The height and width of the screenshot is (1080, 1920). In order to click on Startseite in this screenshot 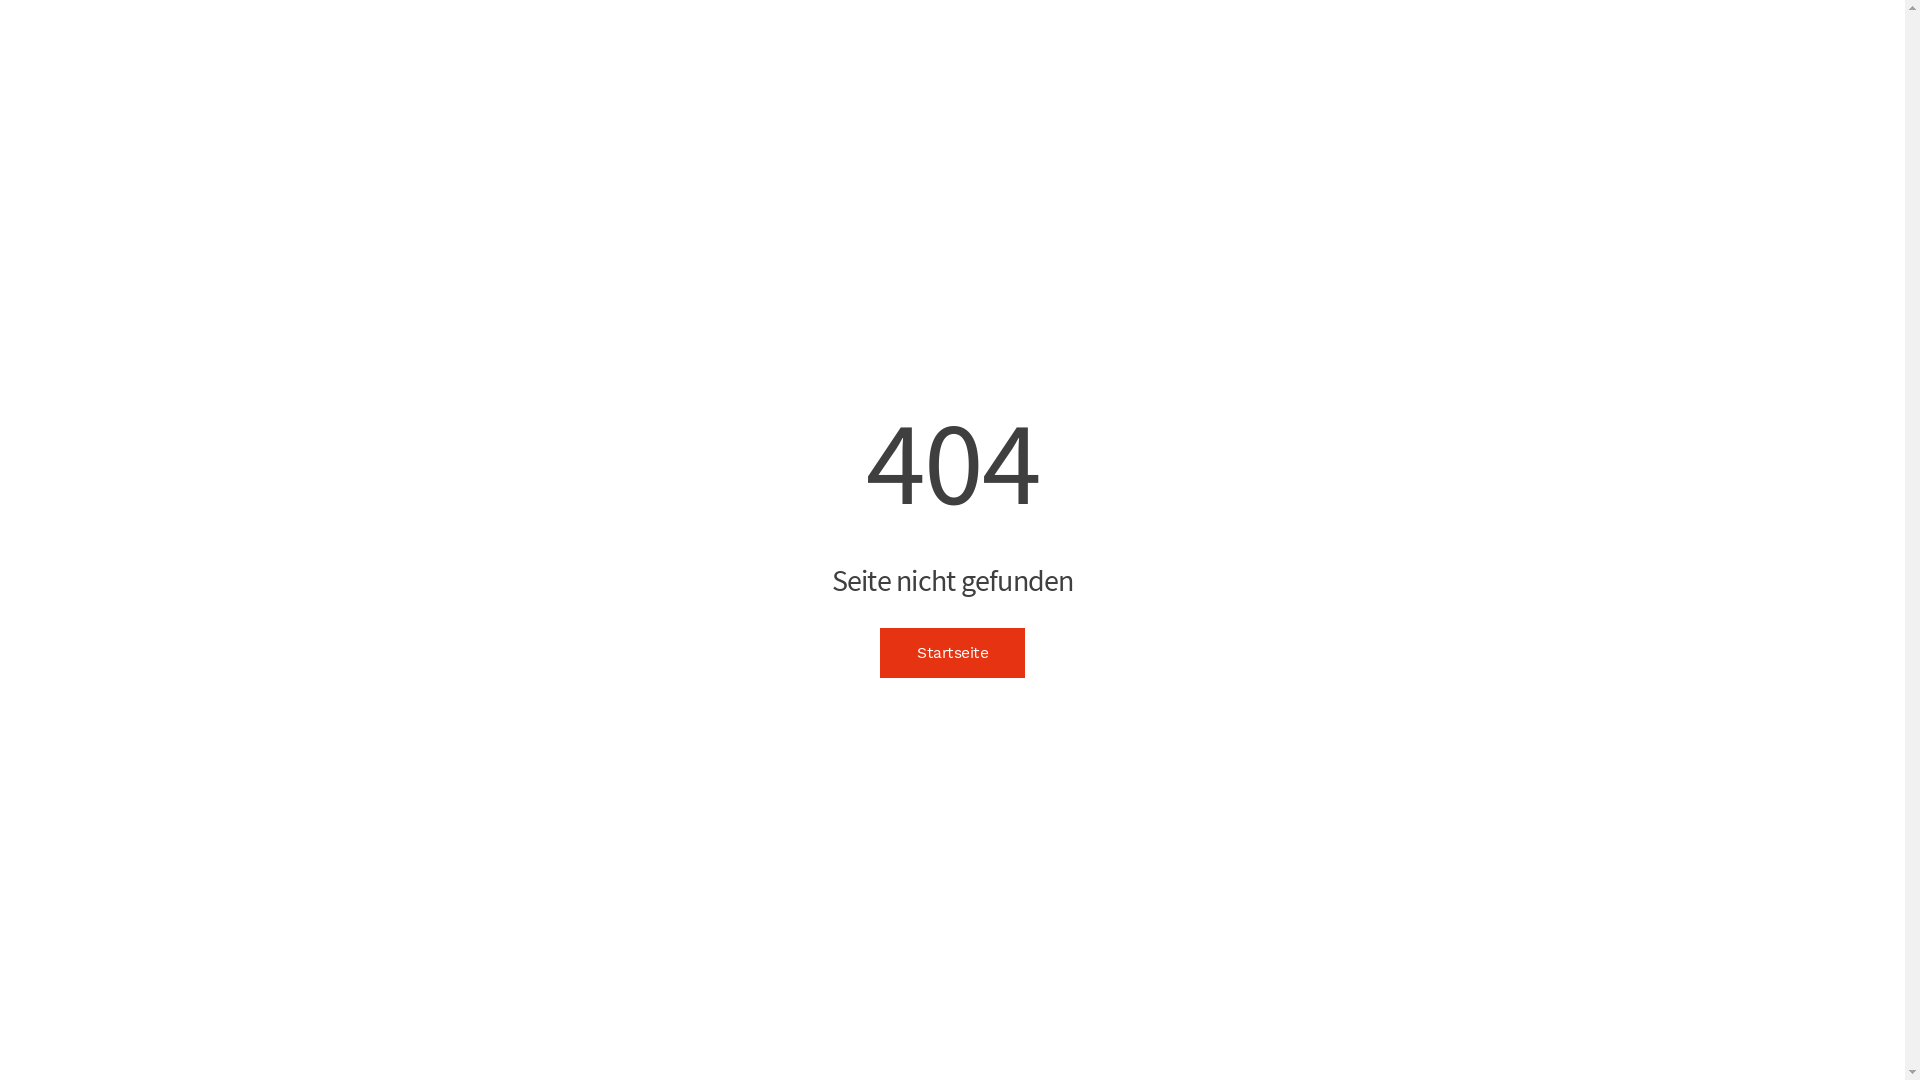, I will do `click(952, 653)`.